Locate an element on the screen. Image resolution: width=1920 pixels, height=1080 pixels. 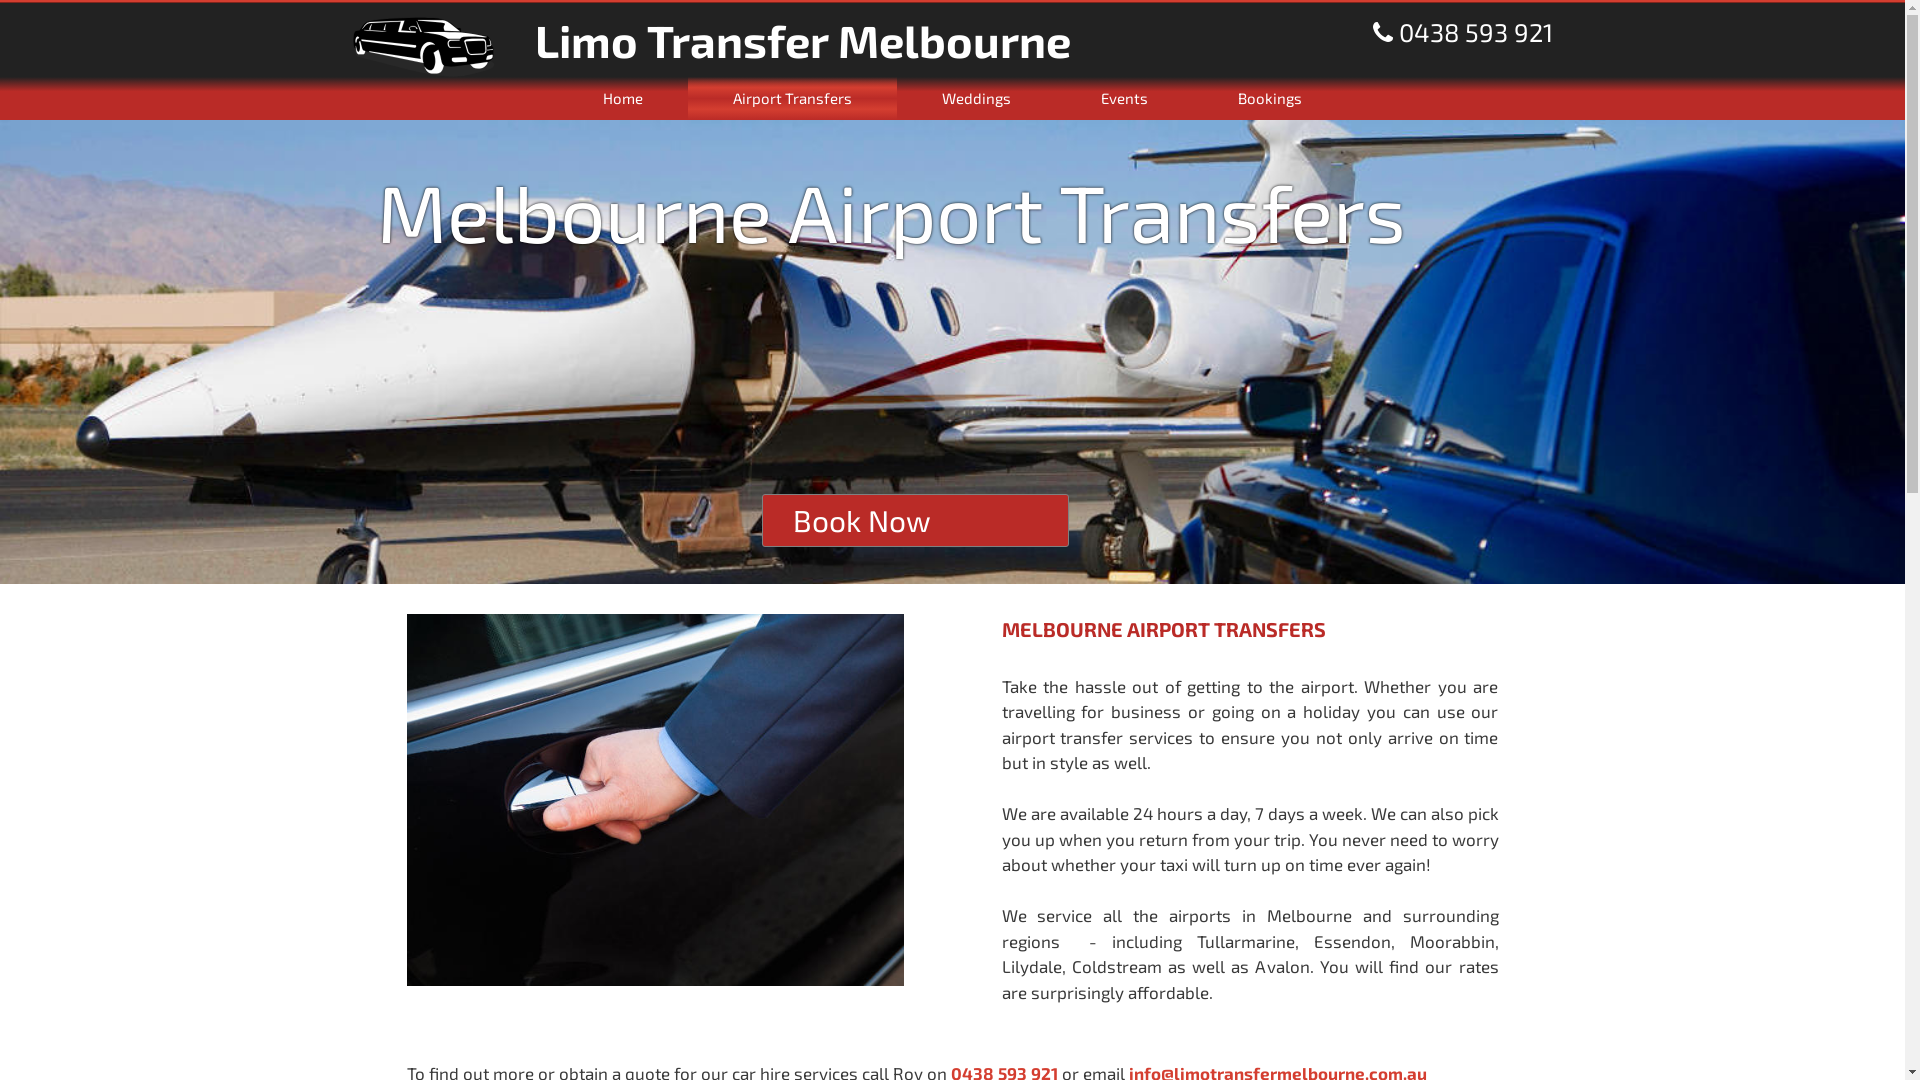
Home is located at coordinates (623, 98).